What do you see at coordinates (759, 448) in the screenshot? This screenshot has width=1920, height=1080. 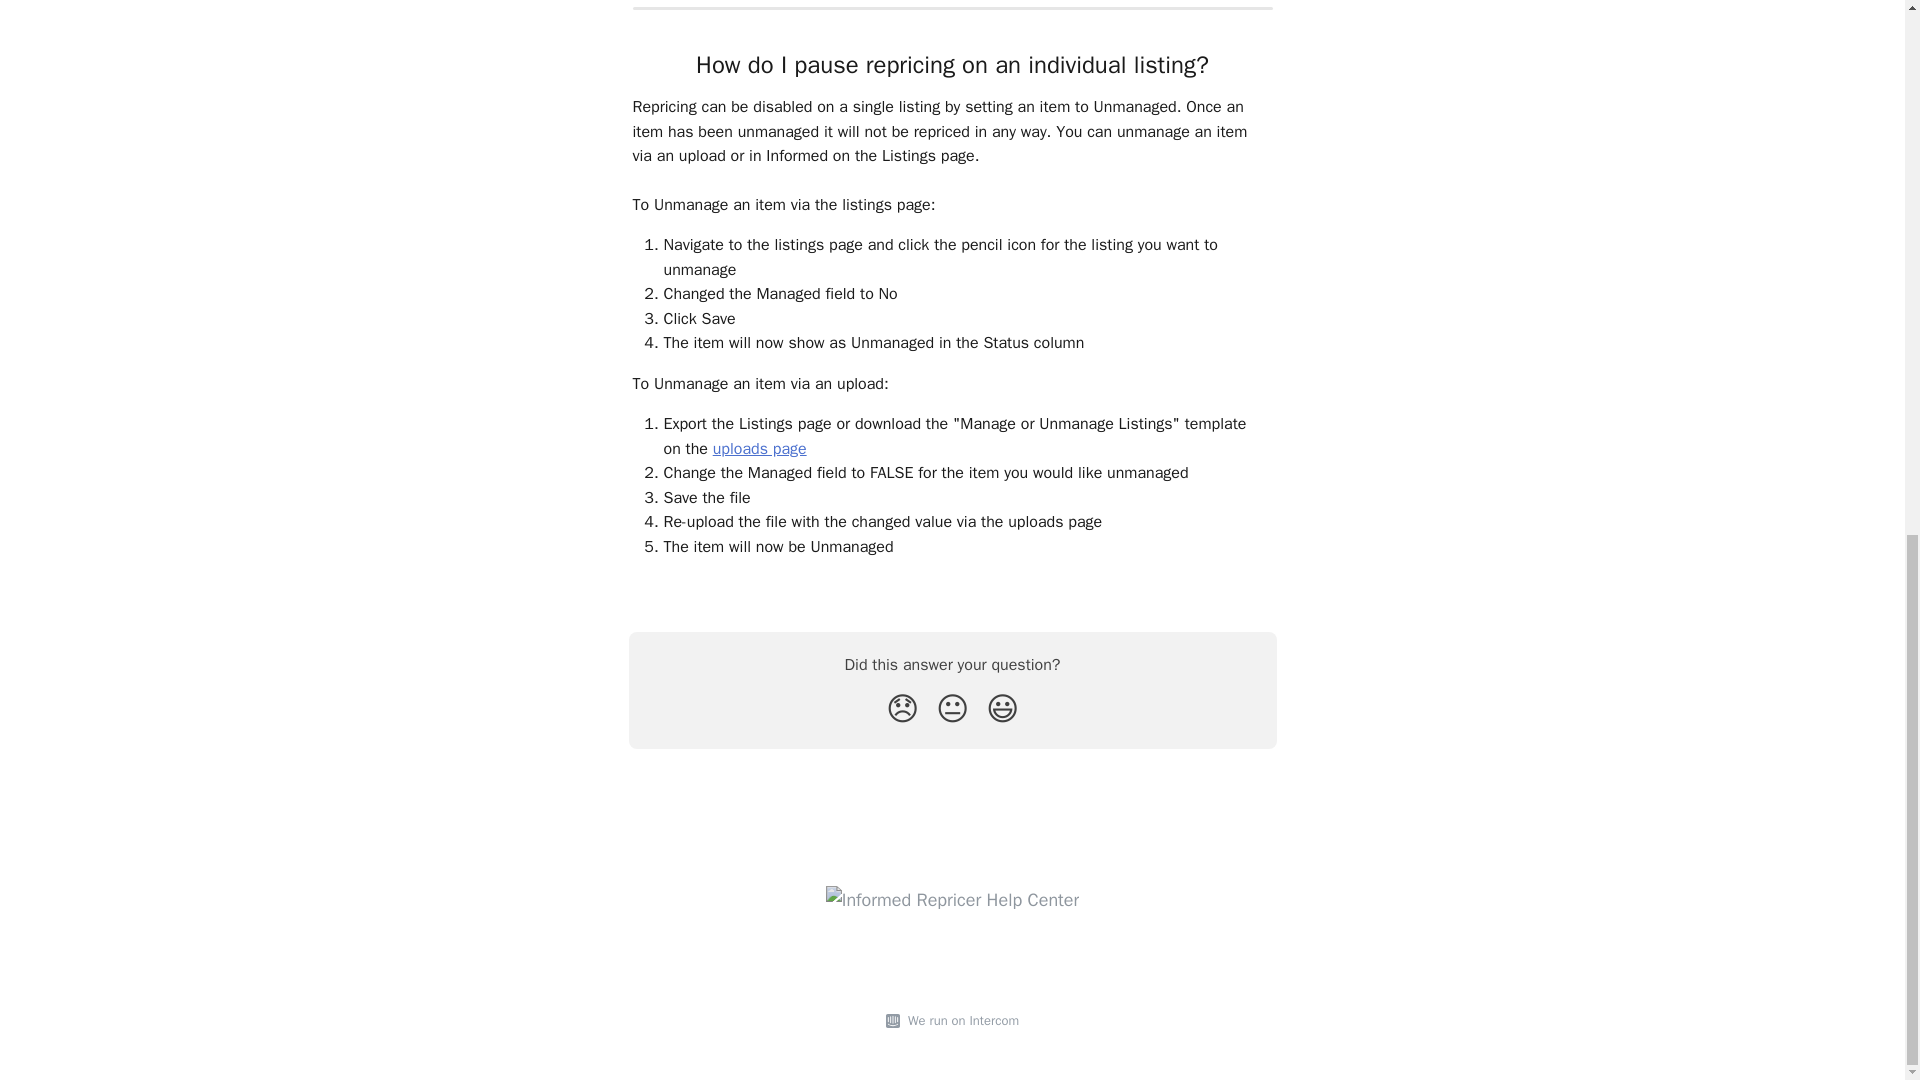 I see `uploads page` at bounding box center [759, 448].